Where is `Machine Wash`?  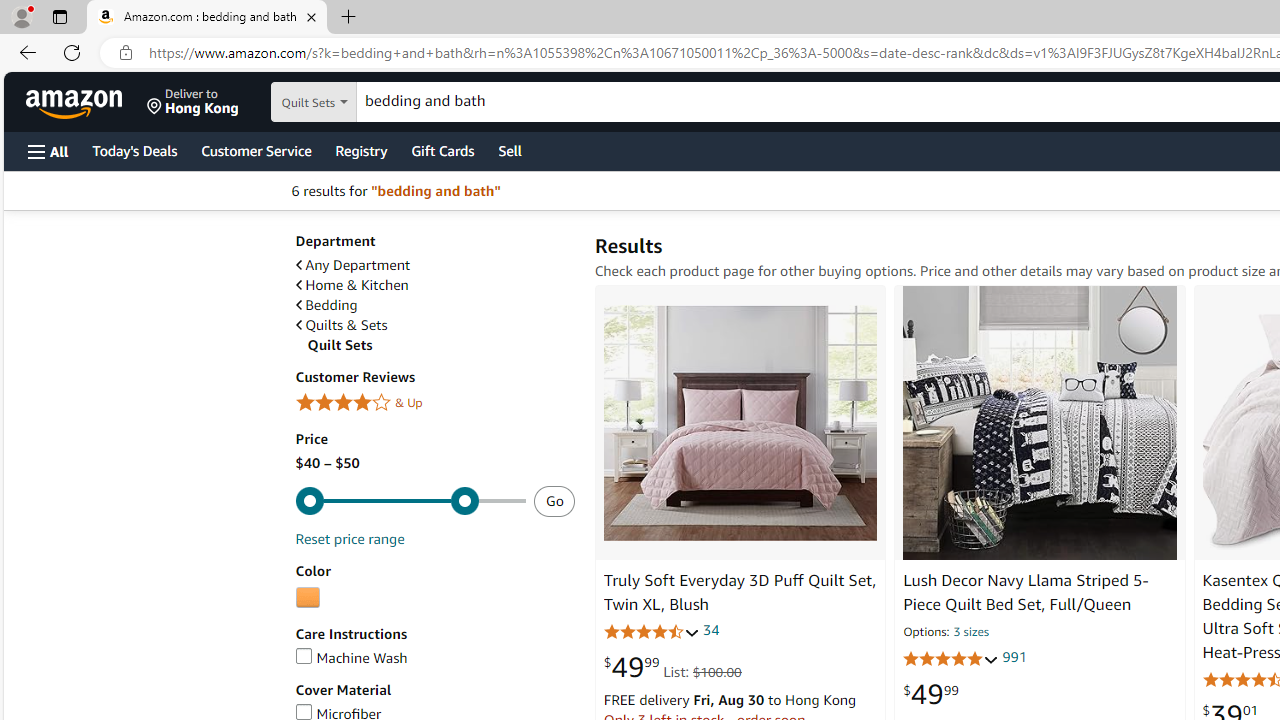
Machine Wash is located at coordinates (434, 658).